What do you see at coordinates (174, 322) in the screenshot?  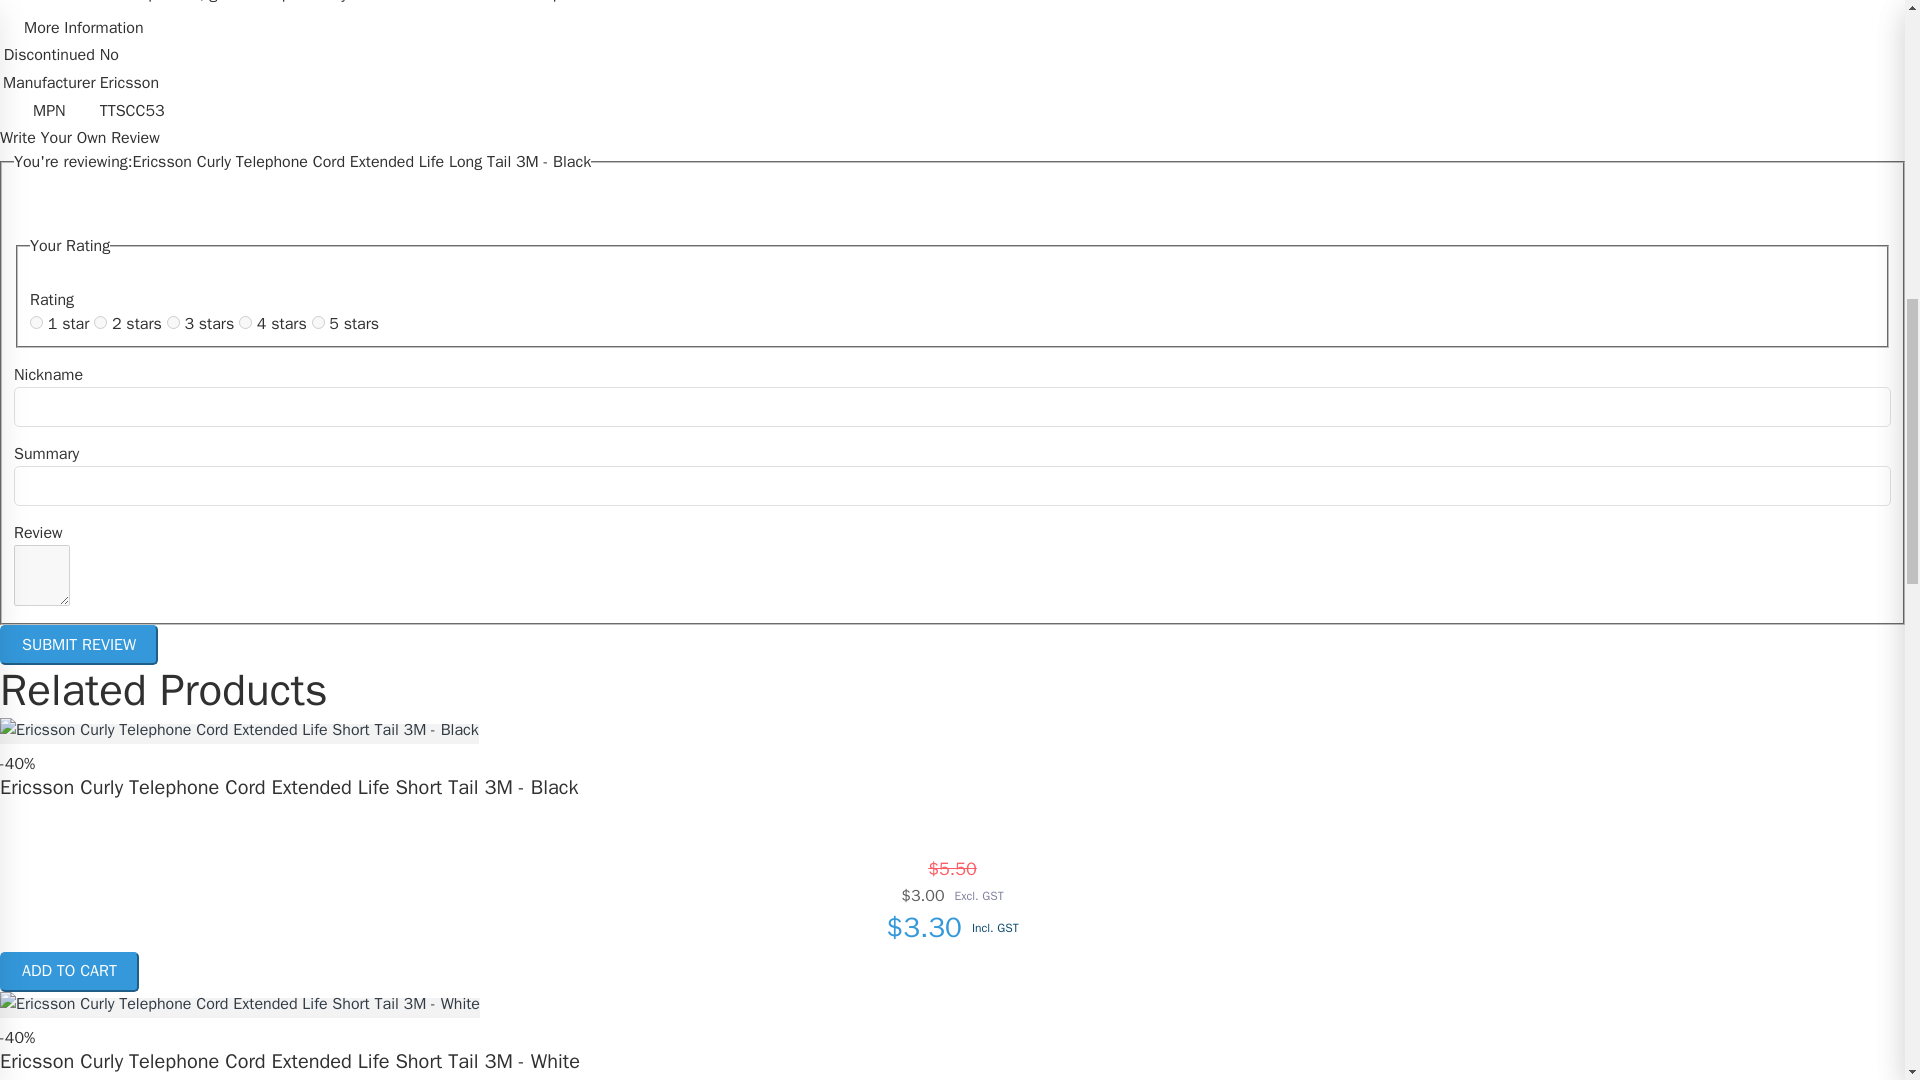 I see `121` at bounding box center [174, 322].